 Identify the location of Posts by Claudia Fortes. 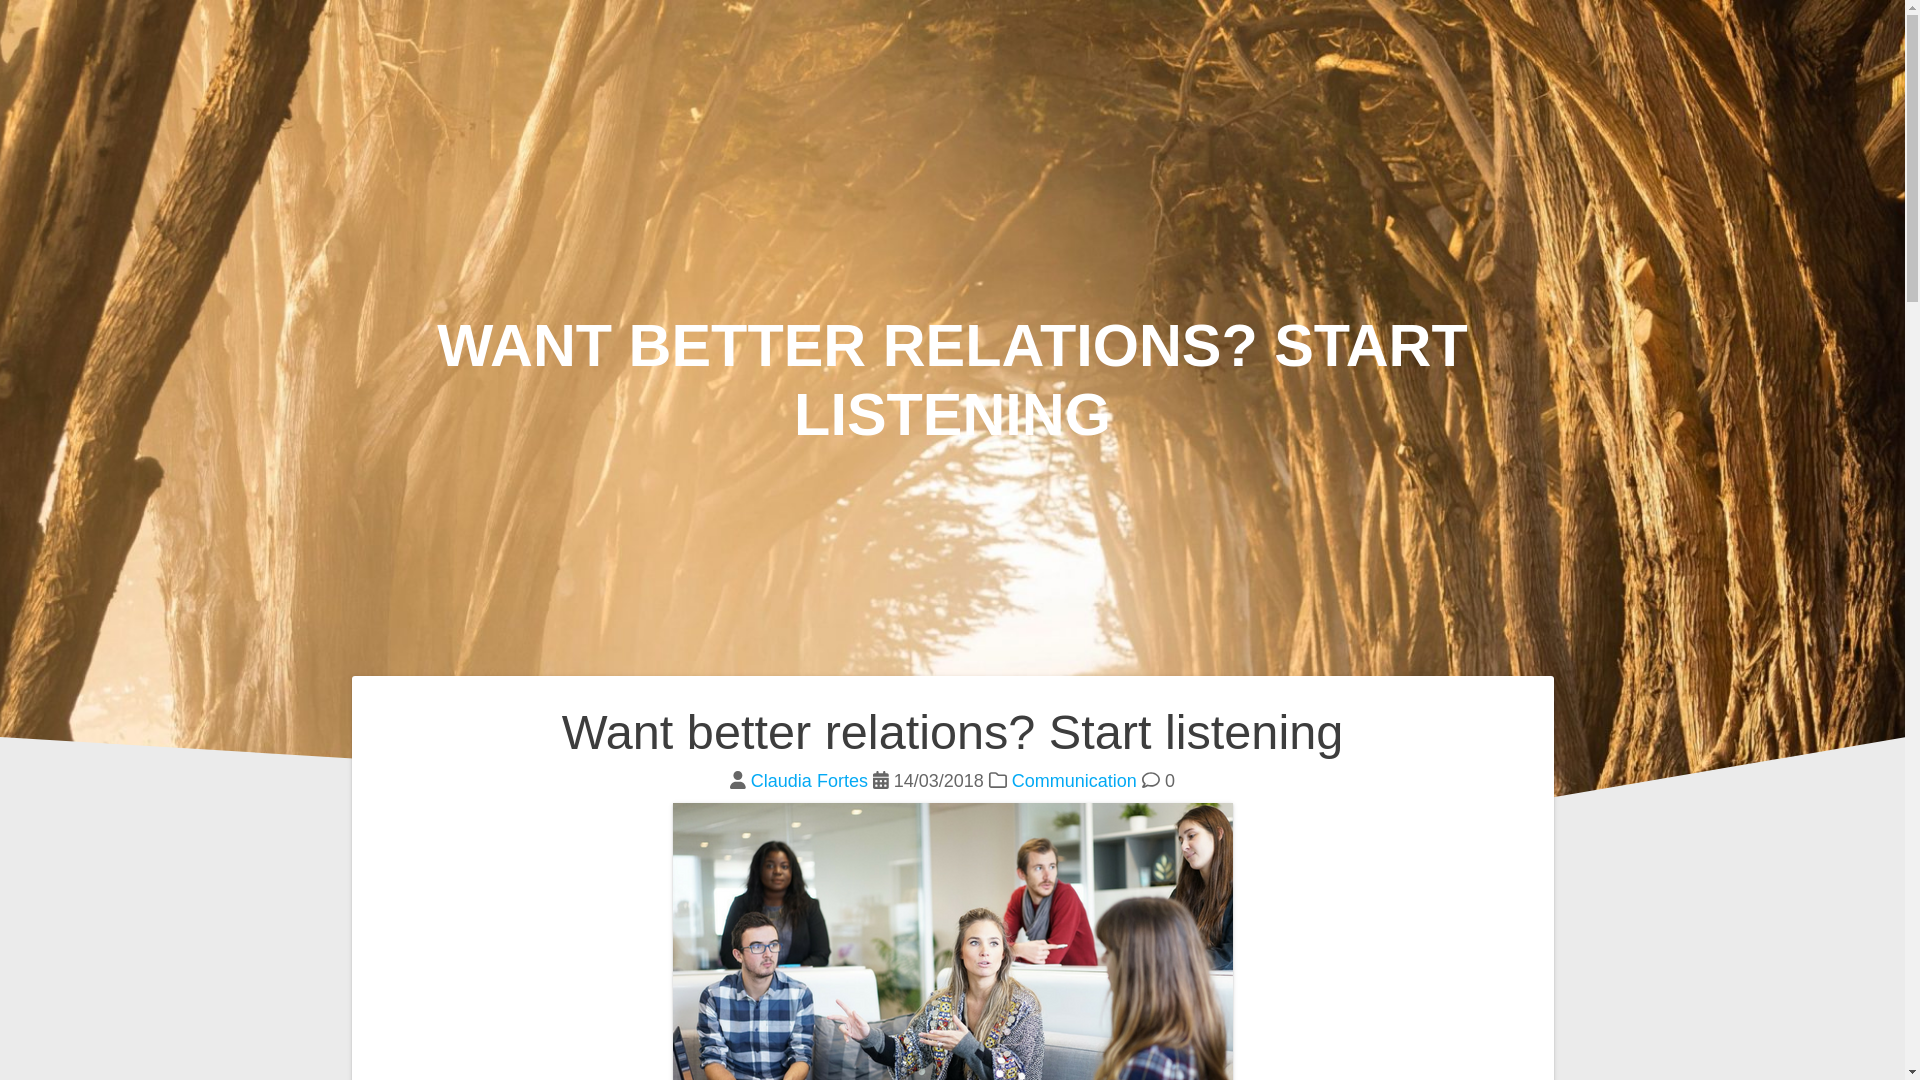
(808, 780).